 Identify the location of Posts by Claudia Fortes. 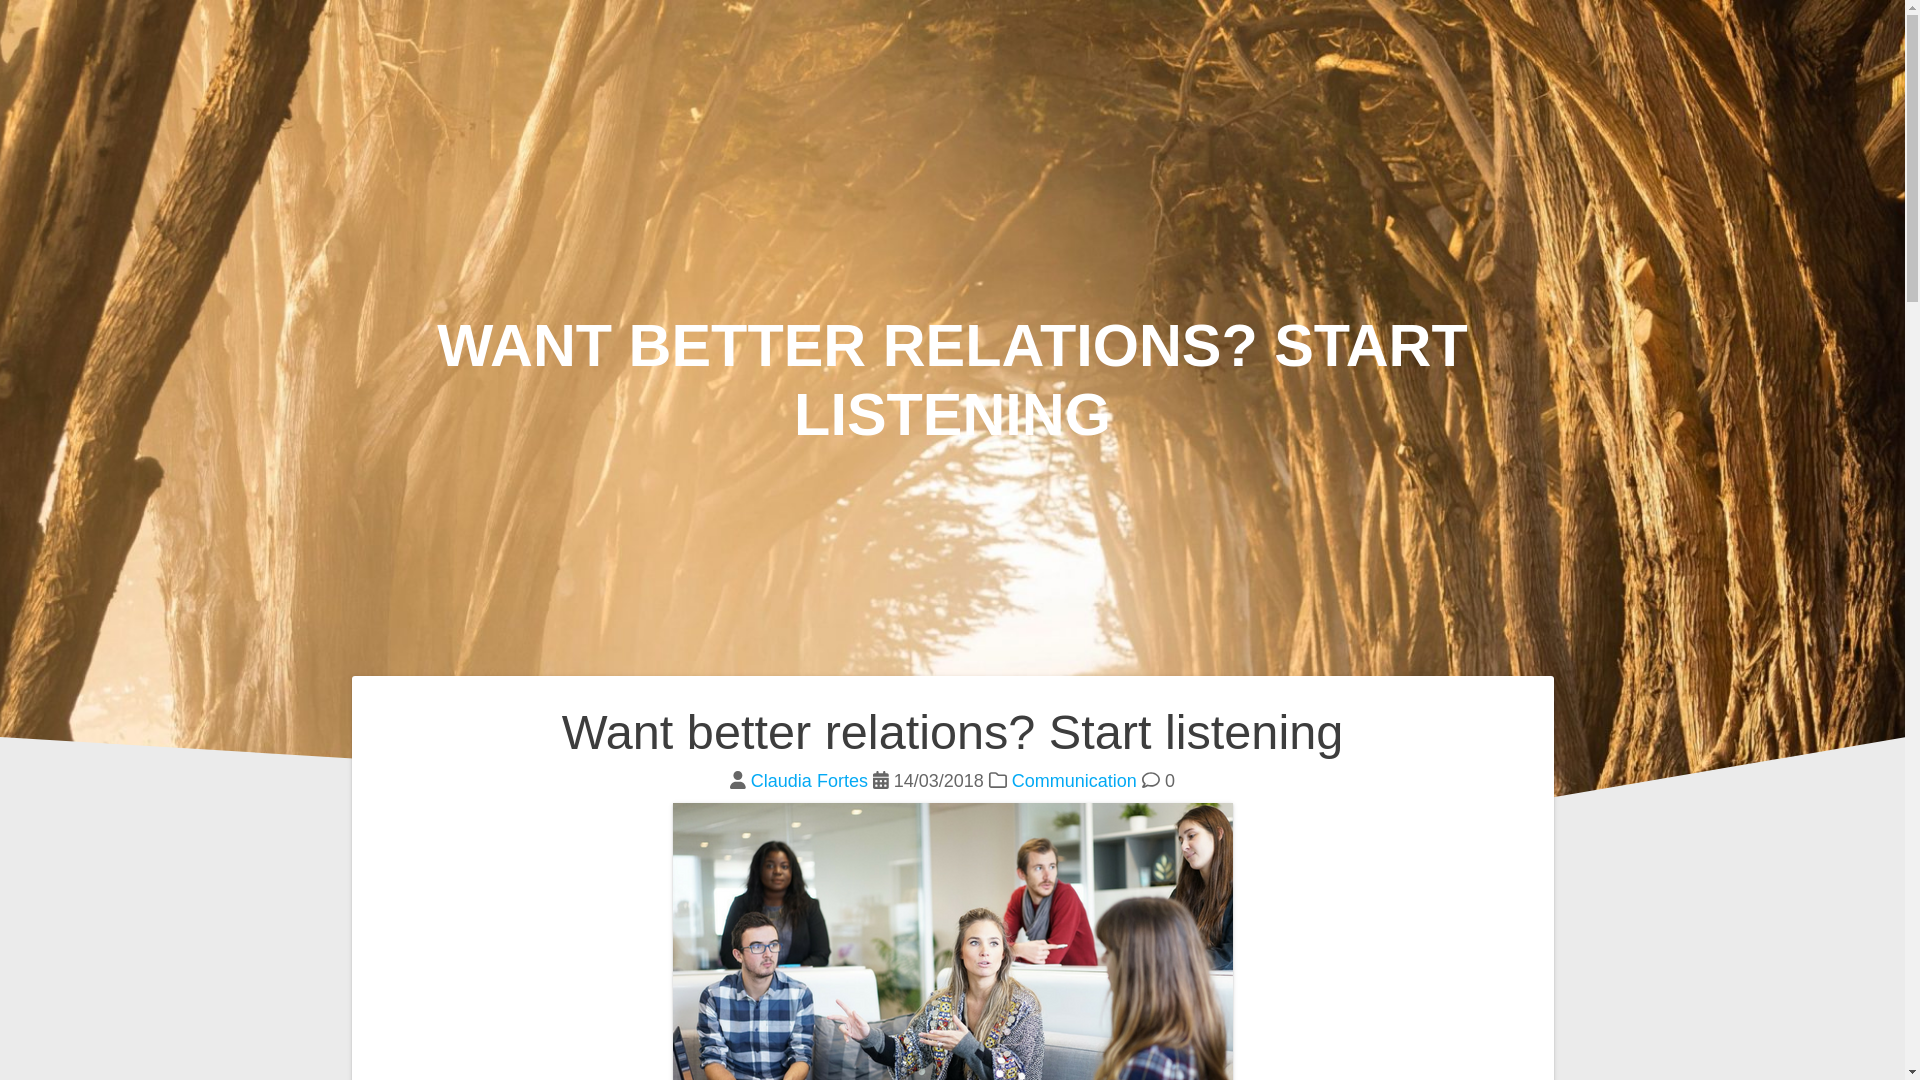
(808, 780).